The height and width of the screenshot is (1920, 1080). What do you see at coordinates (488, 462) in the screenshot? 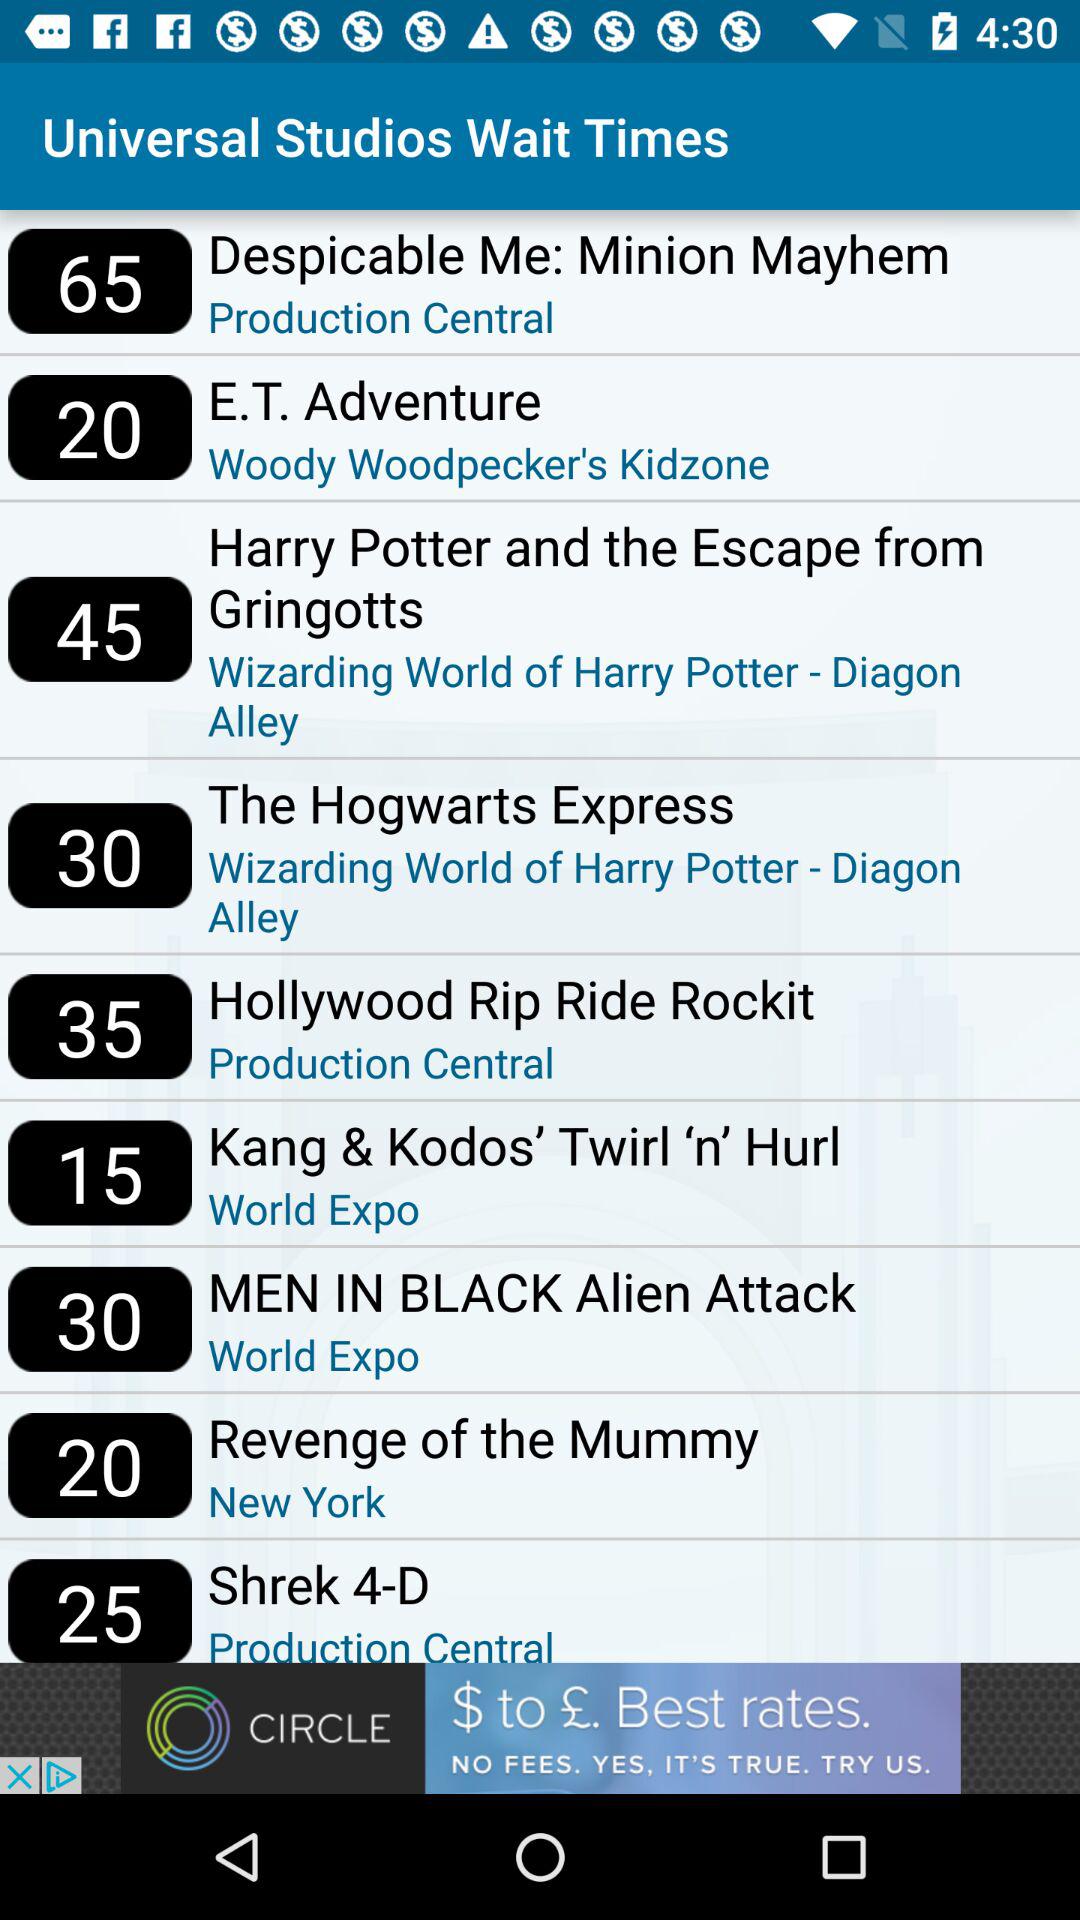
I see `launch icon below e.t. adventure` at bounding box center [488, 462].